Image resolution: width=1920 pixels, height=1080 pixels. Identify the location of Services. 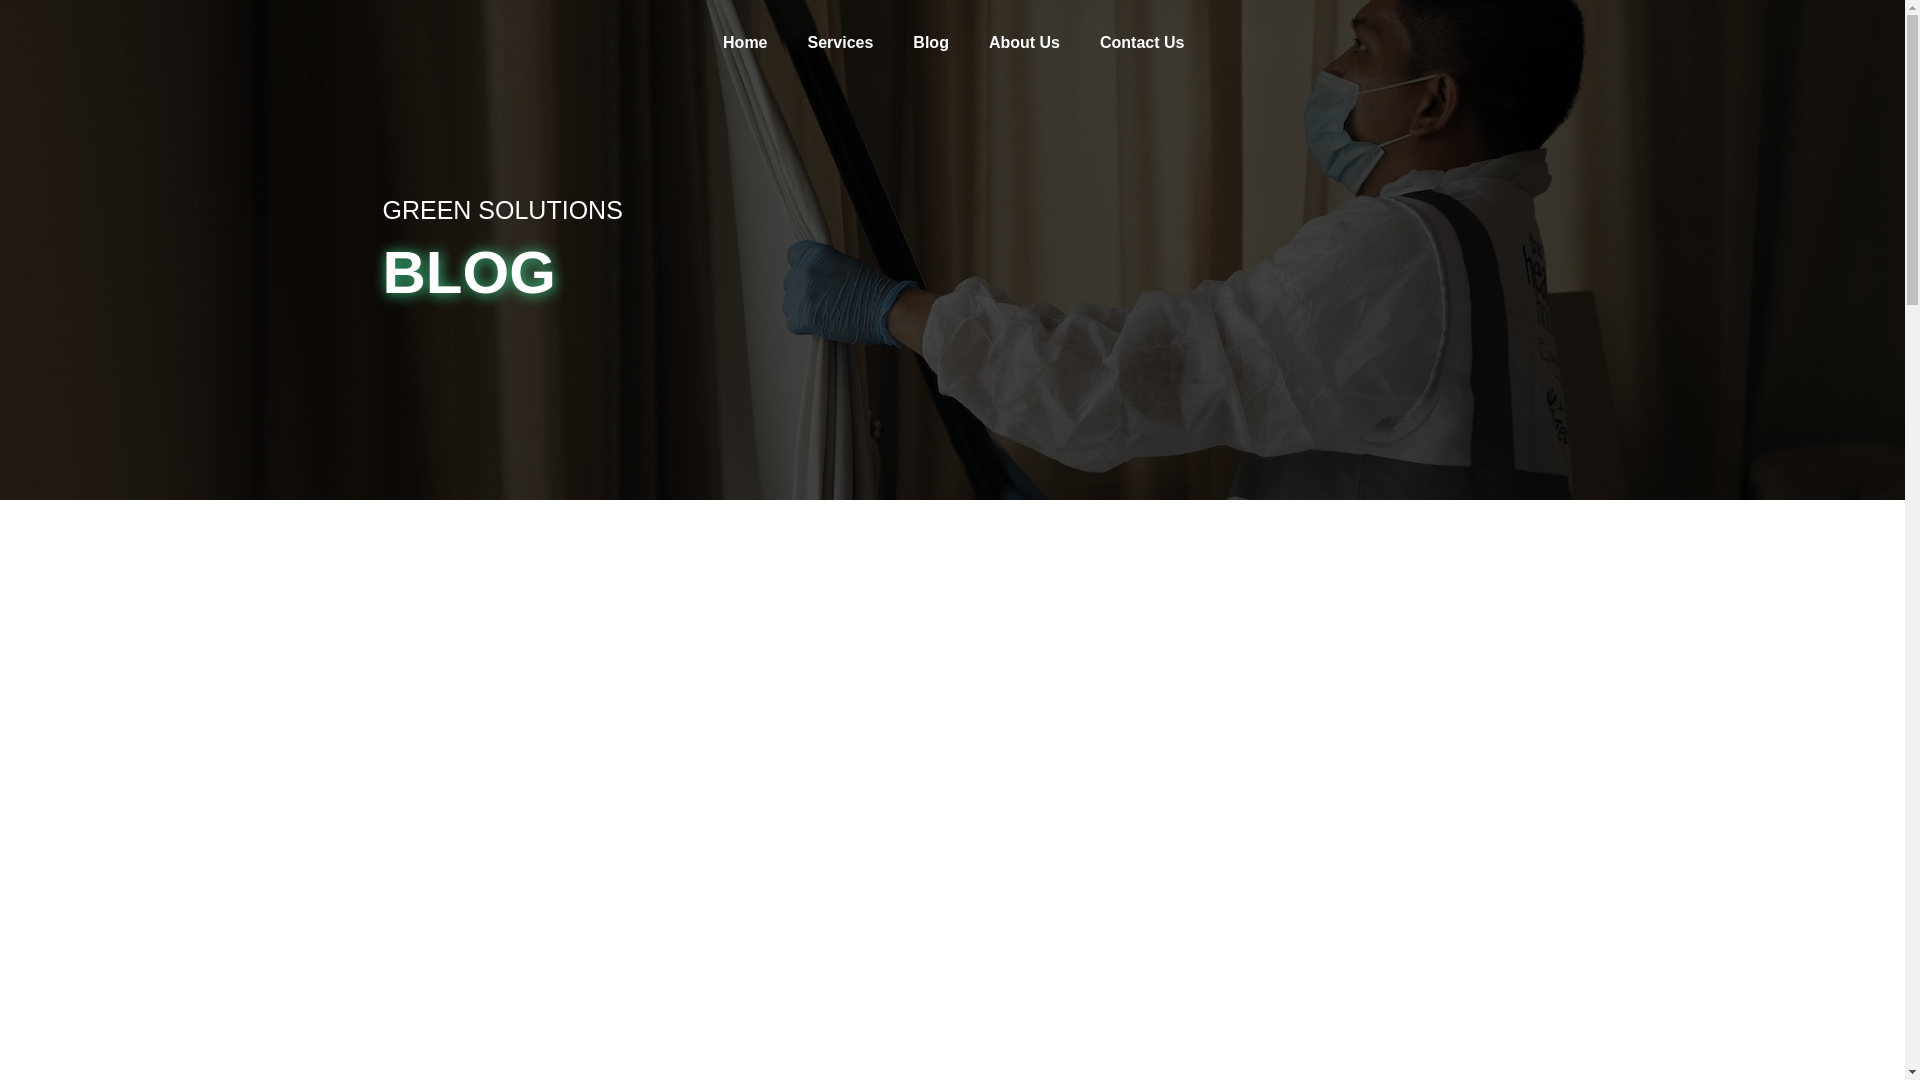
(840, 42).